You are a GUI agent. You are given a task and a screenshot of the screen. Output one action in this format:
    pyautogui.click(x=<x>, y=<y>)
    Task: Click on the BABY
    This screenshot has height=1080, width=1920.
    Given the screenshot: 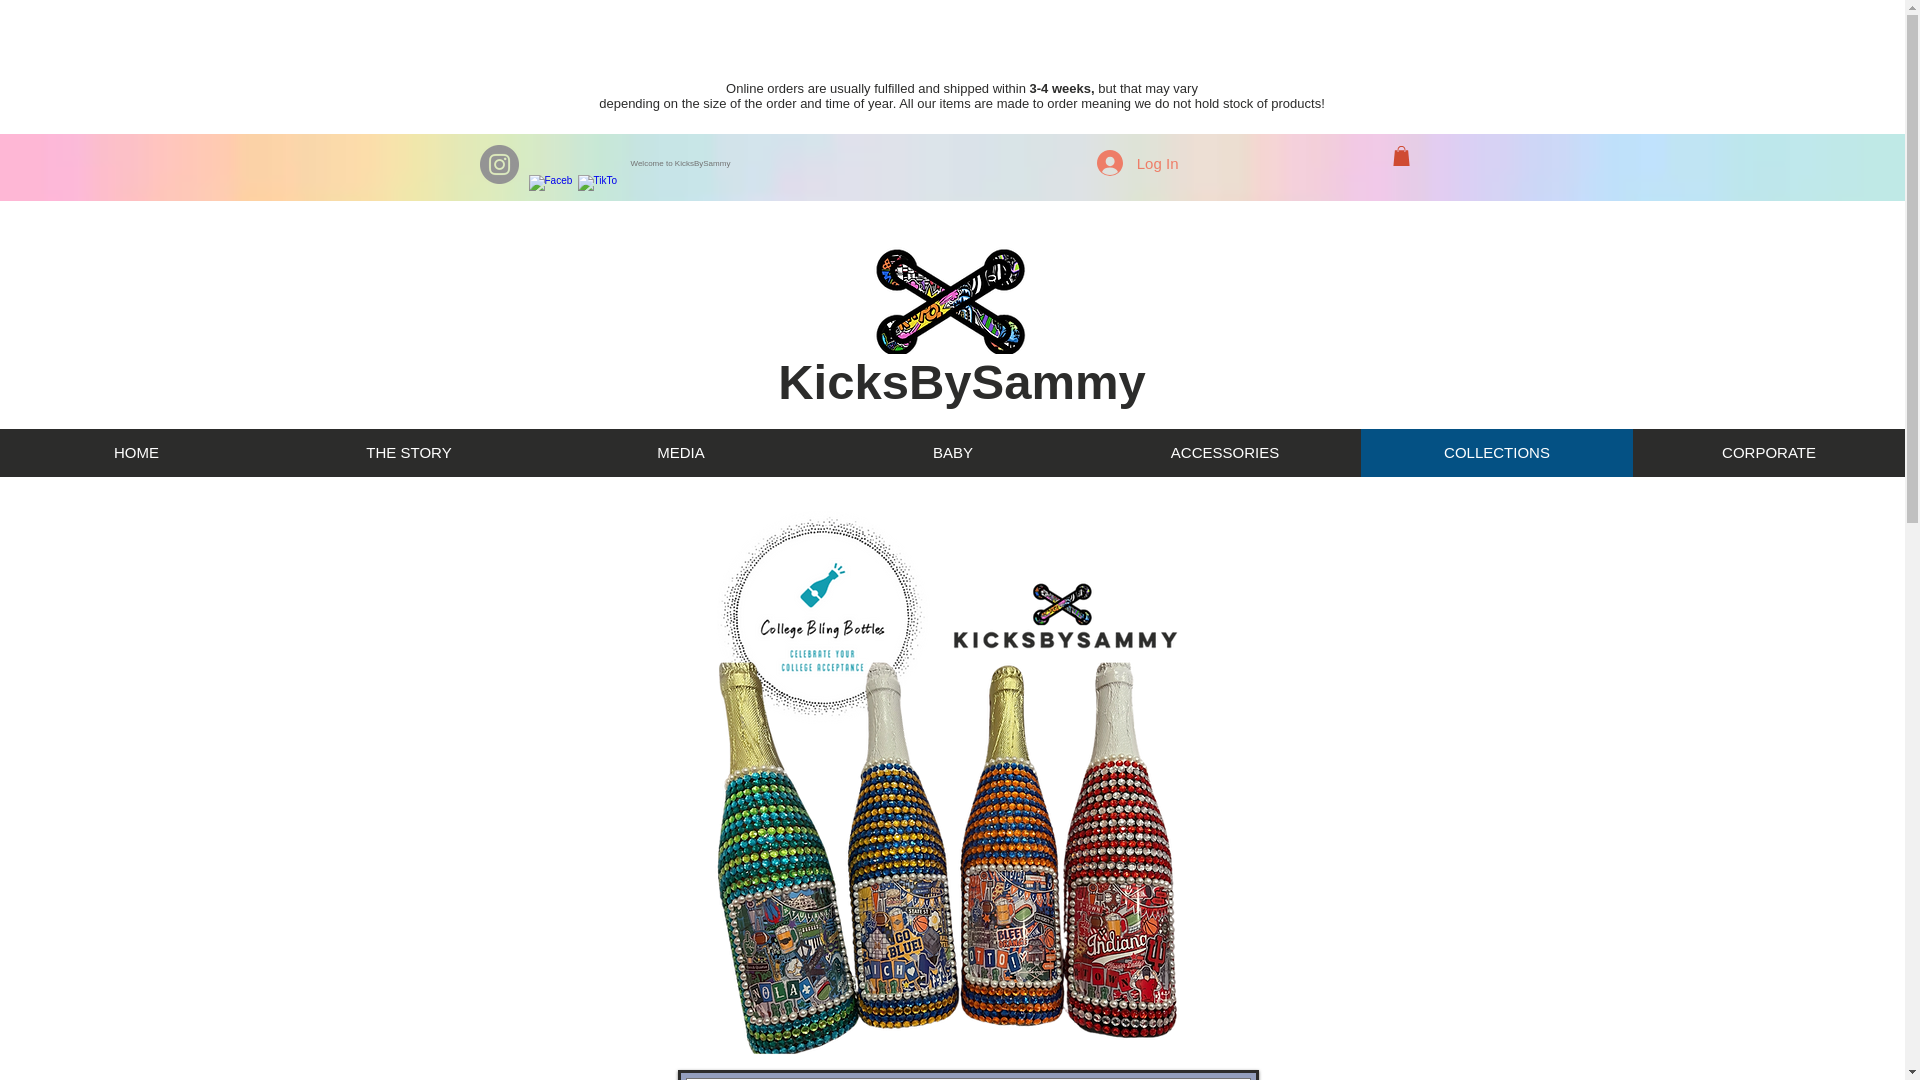 What is the action you would take?
    pyautogui.click(x=952, y=452)
    